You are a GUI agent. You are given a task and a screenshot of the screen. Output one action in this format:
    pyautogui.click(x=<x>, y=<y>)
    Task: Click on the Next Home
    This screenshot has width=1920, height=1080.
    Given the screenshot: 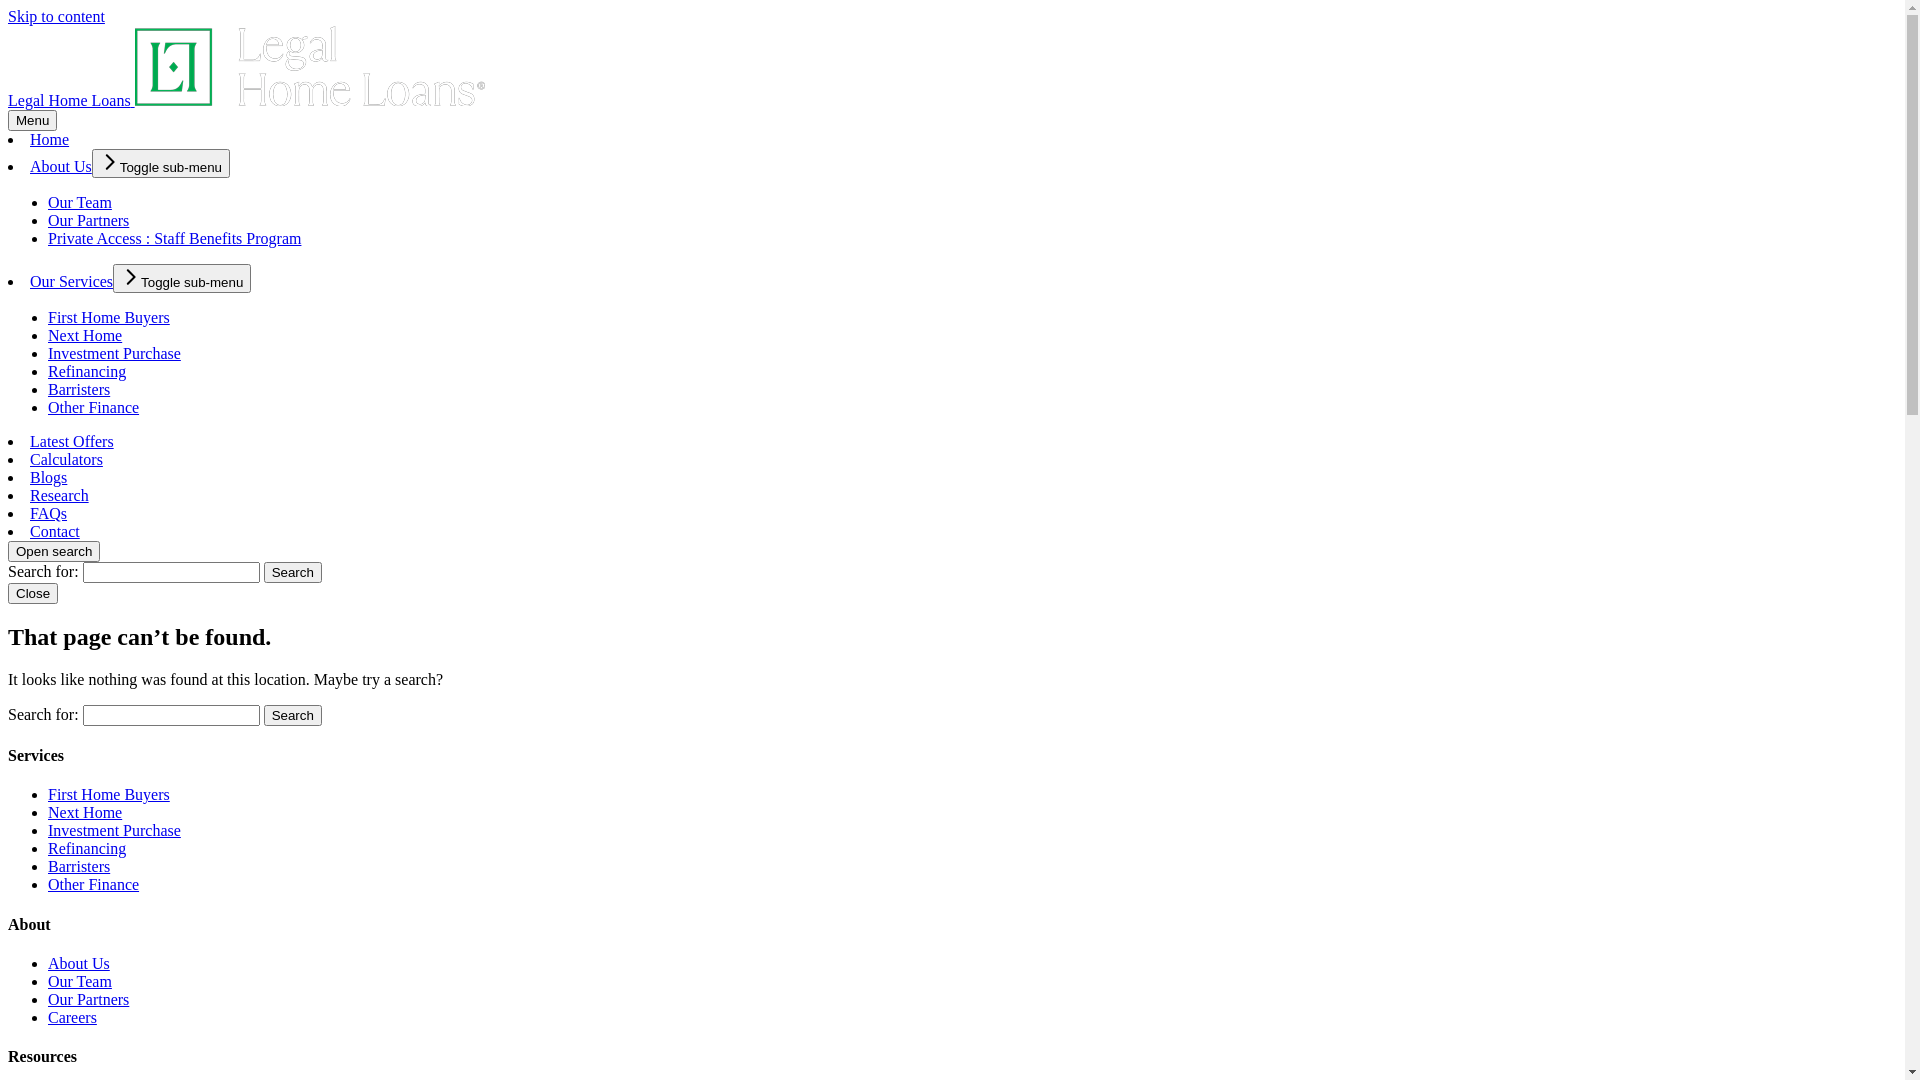 What is the action you would take?
    pyautogui.click(x=85, y=812)
    